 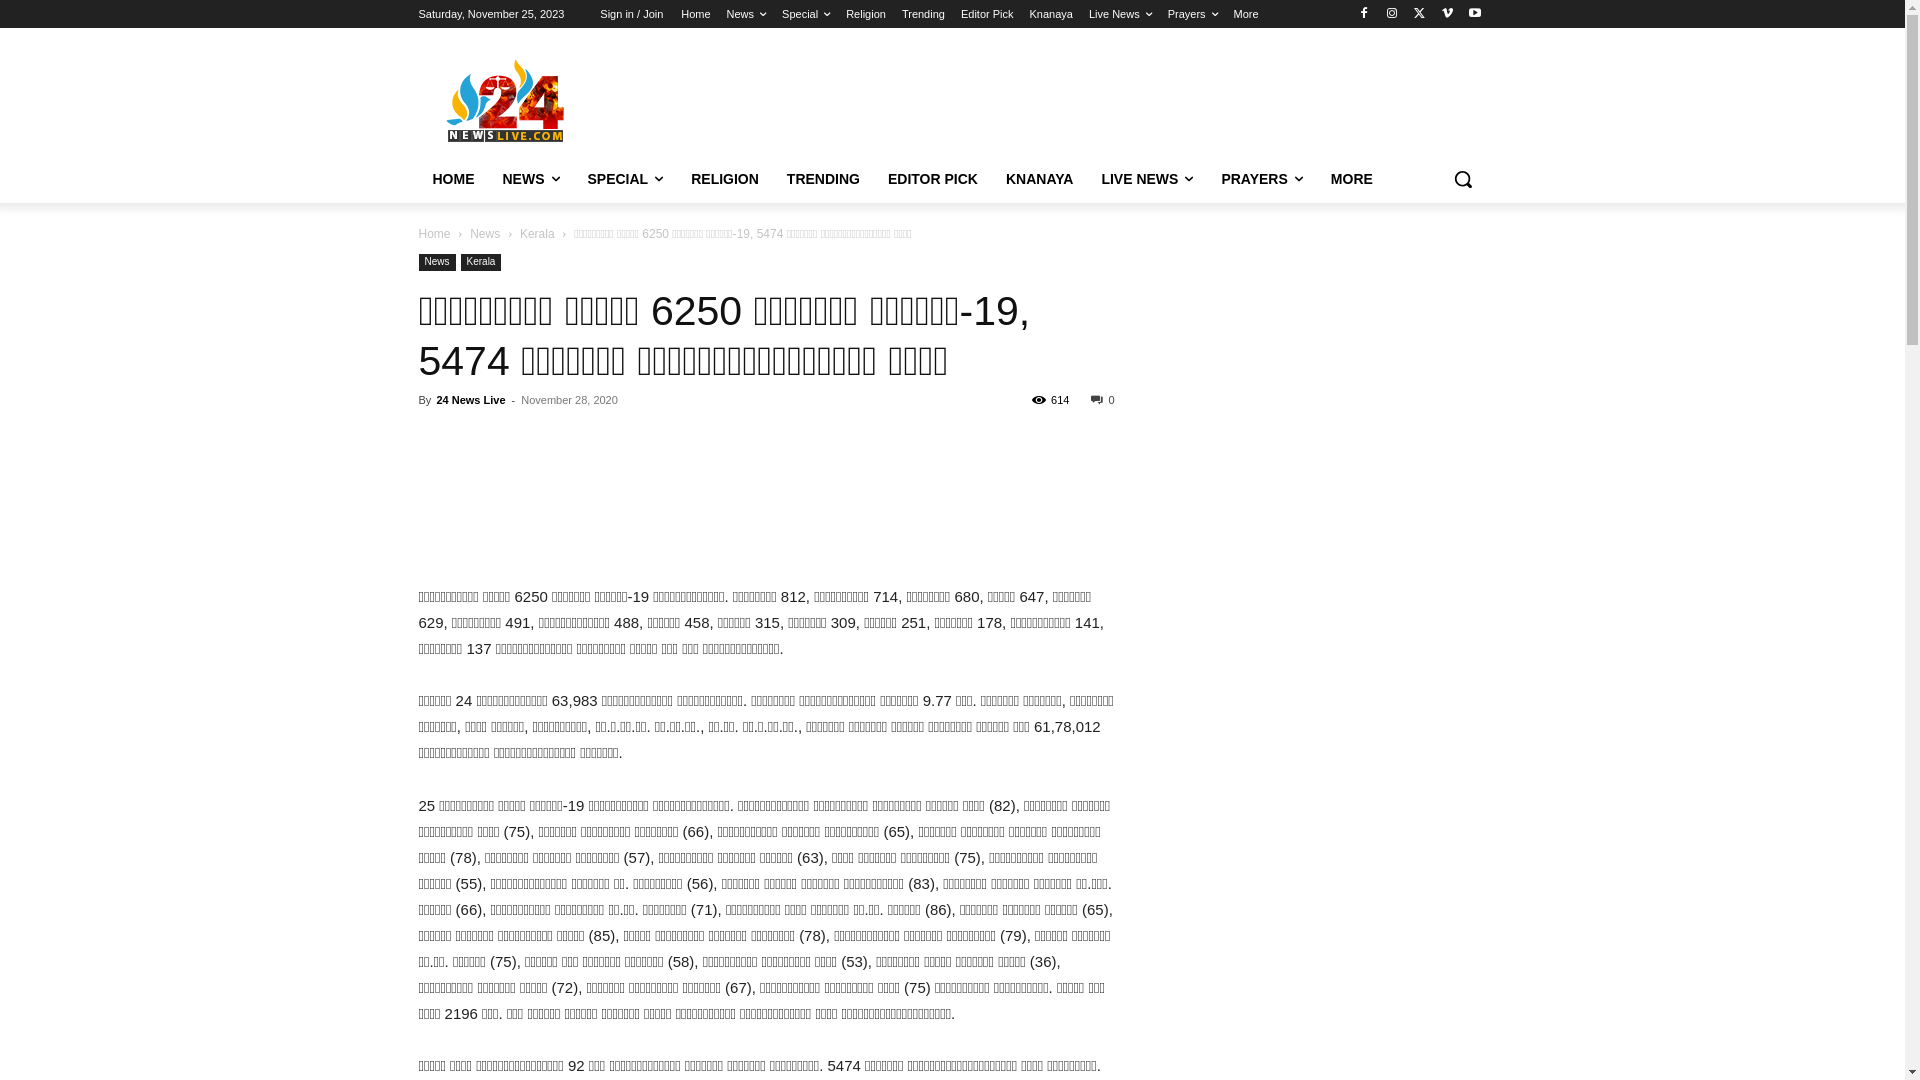 I want to click on Kerala, so click(x=538, y=234).